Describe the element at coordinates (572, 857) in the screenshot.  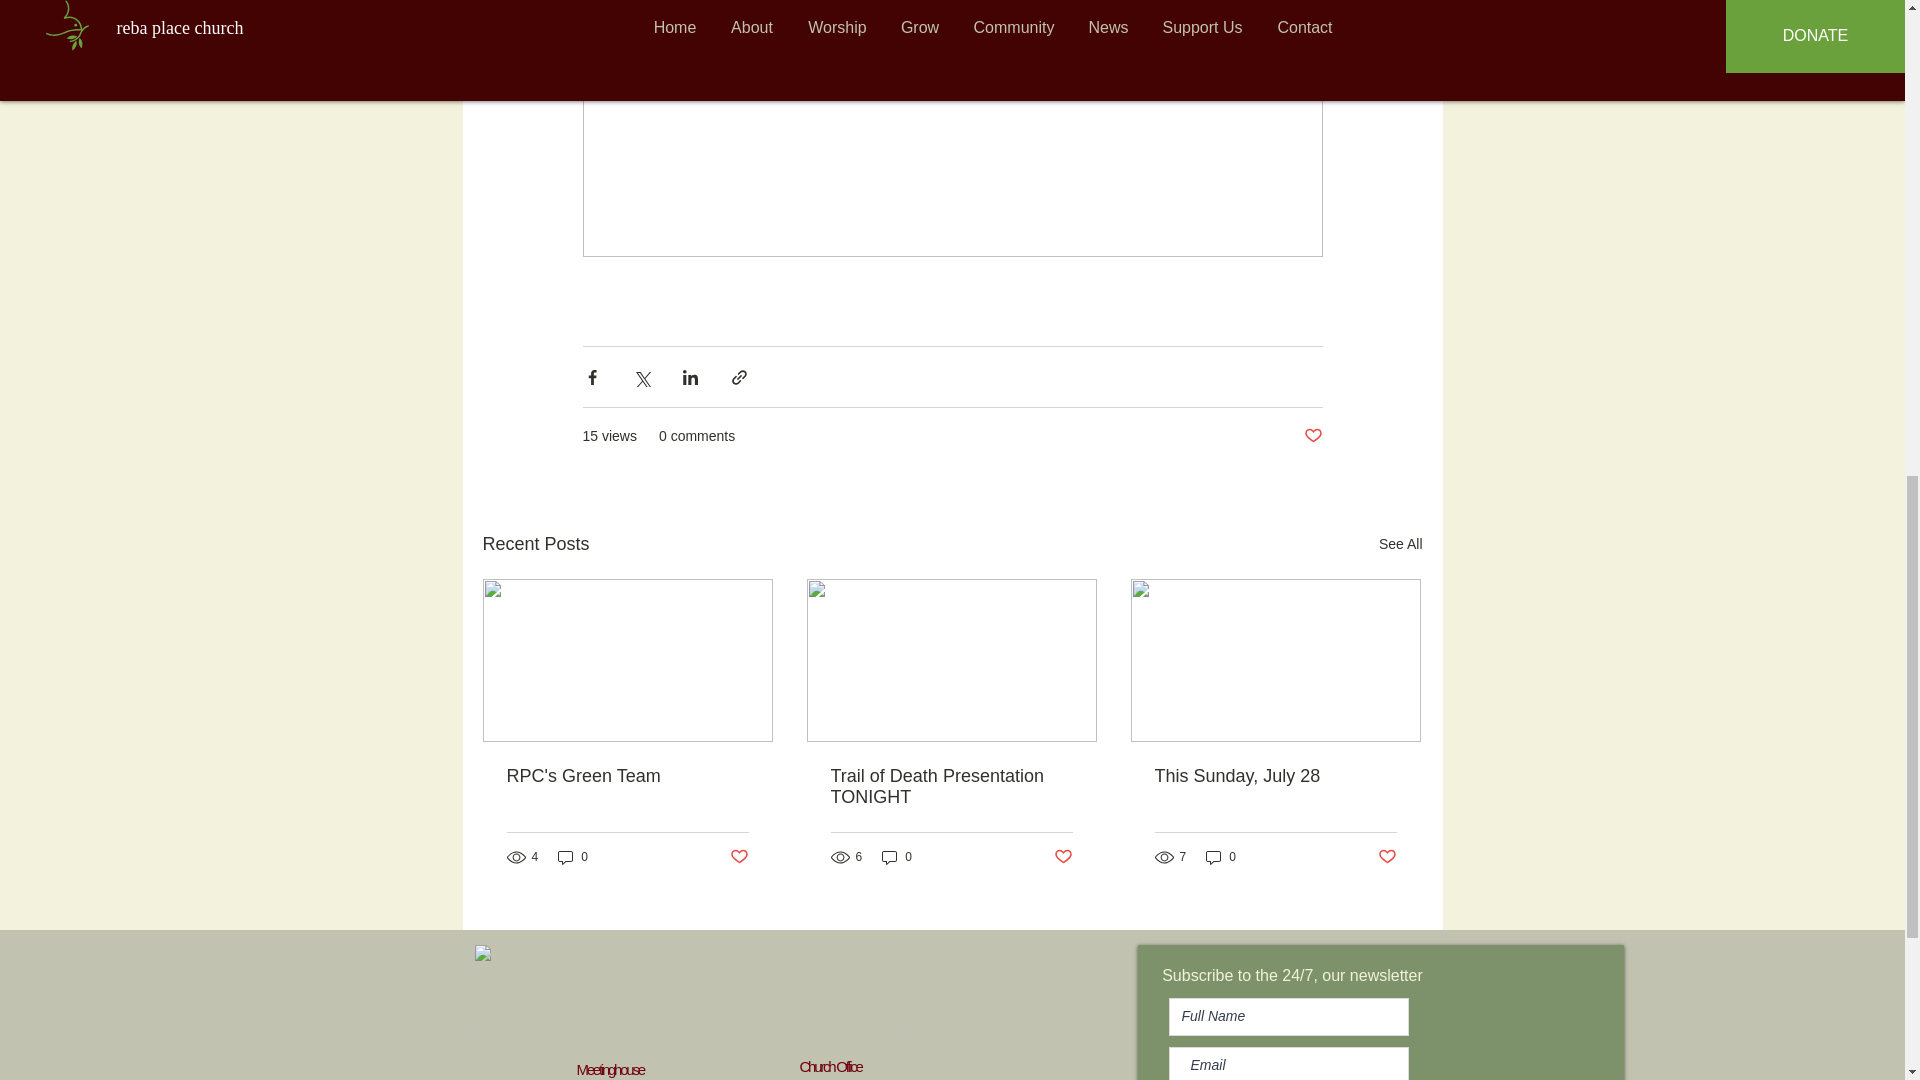
I see `0` at that location.